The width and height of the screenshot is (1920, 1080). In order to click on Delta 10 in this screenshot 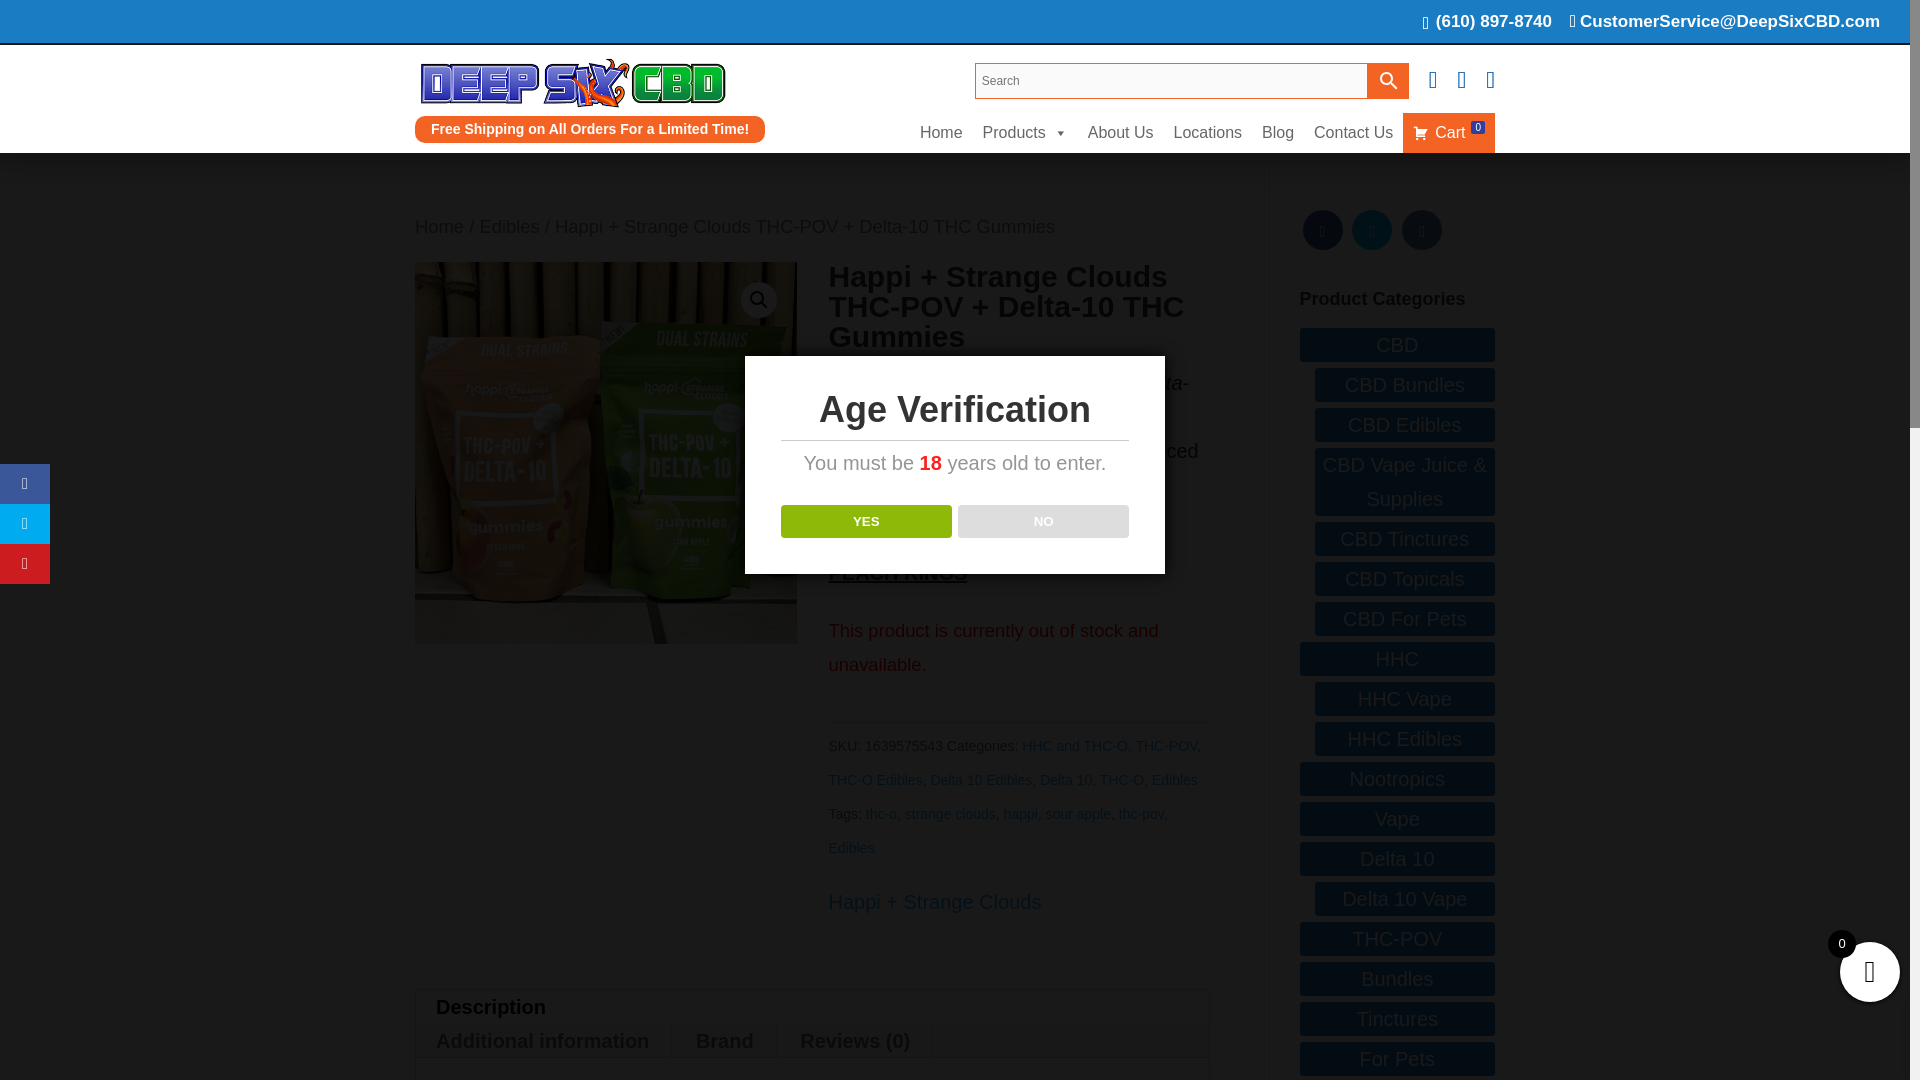, I will do `click(1066, 780)`.